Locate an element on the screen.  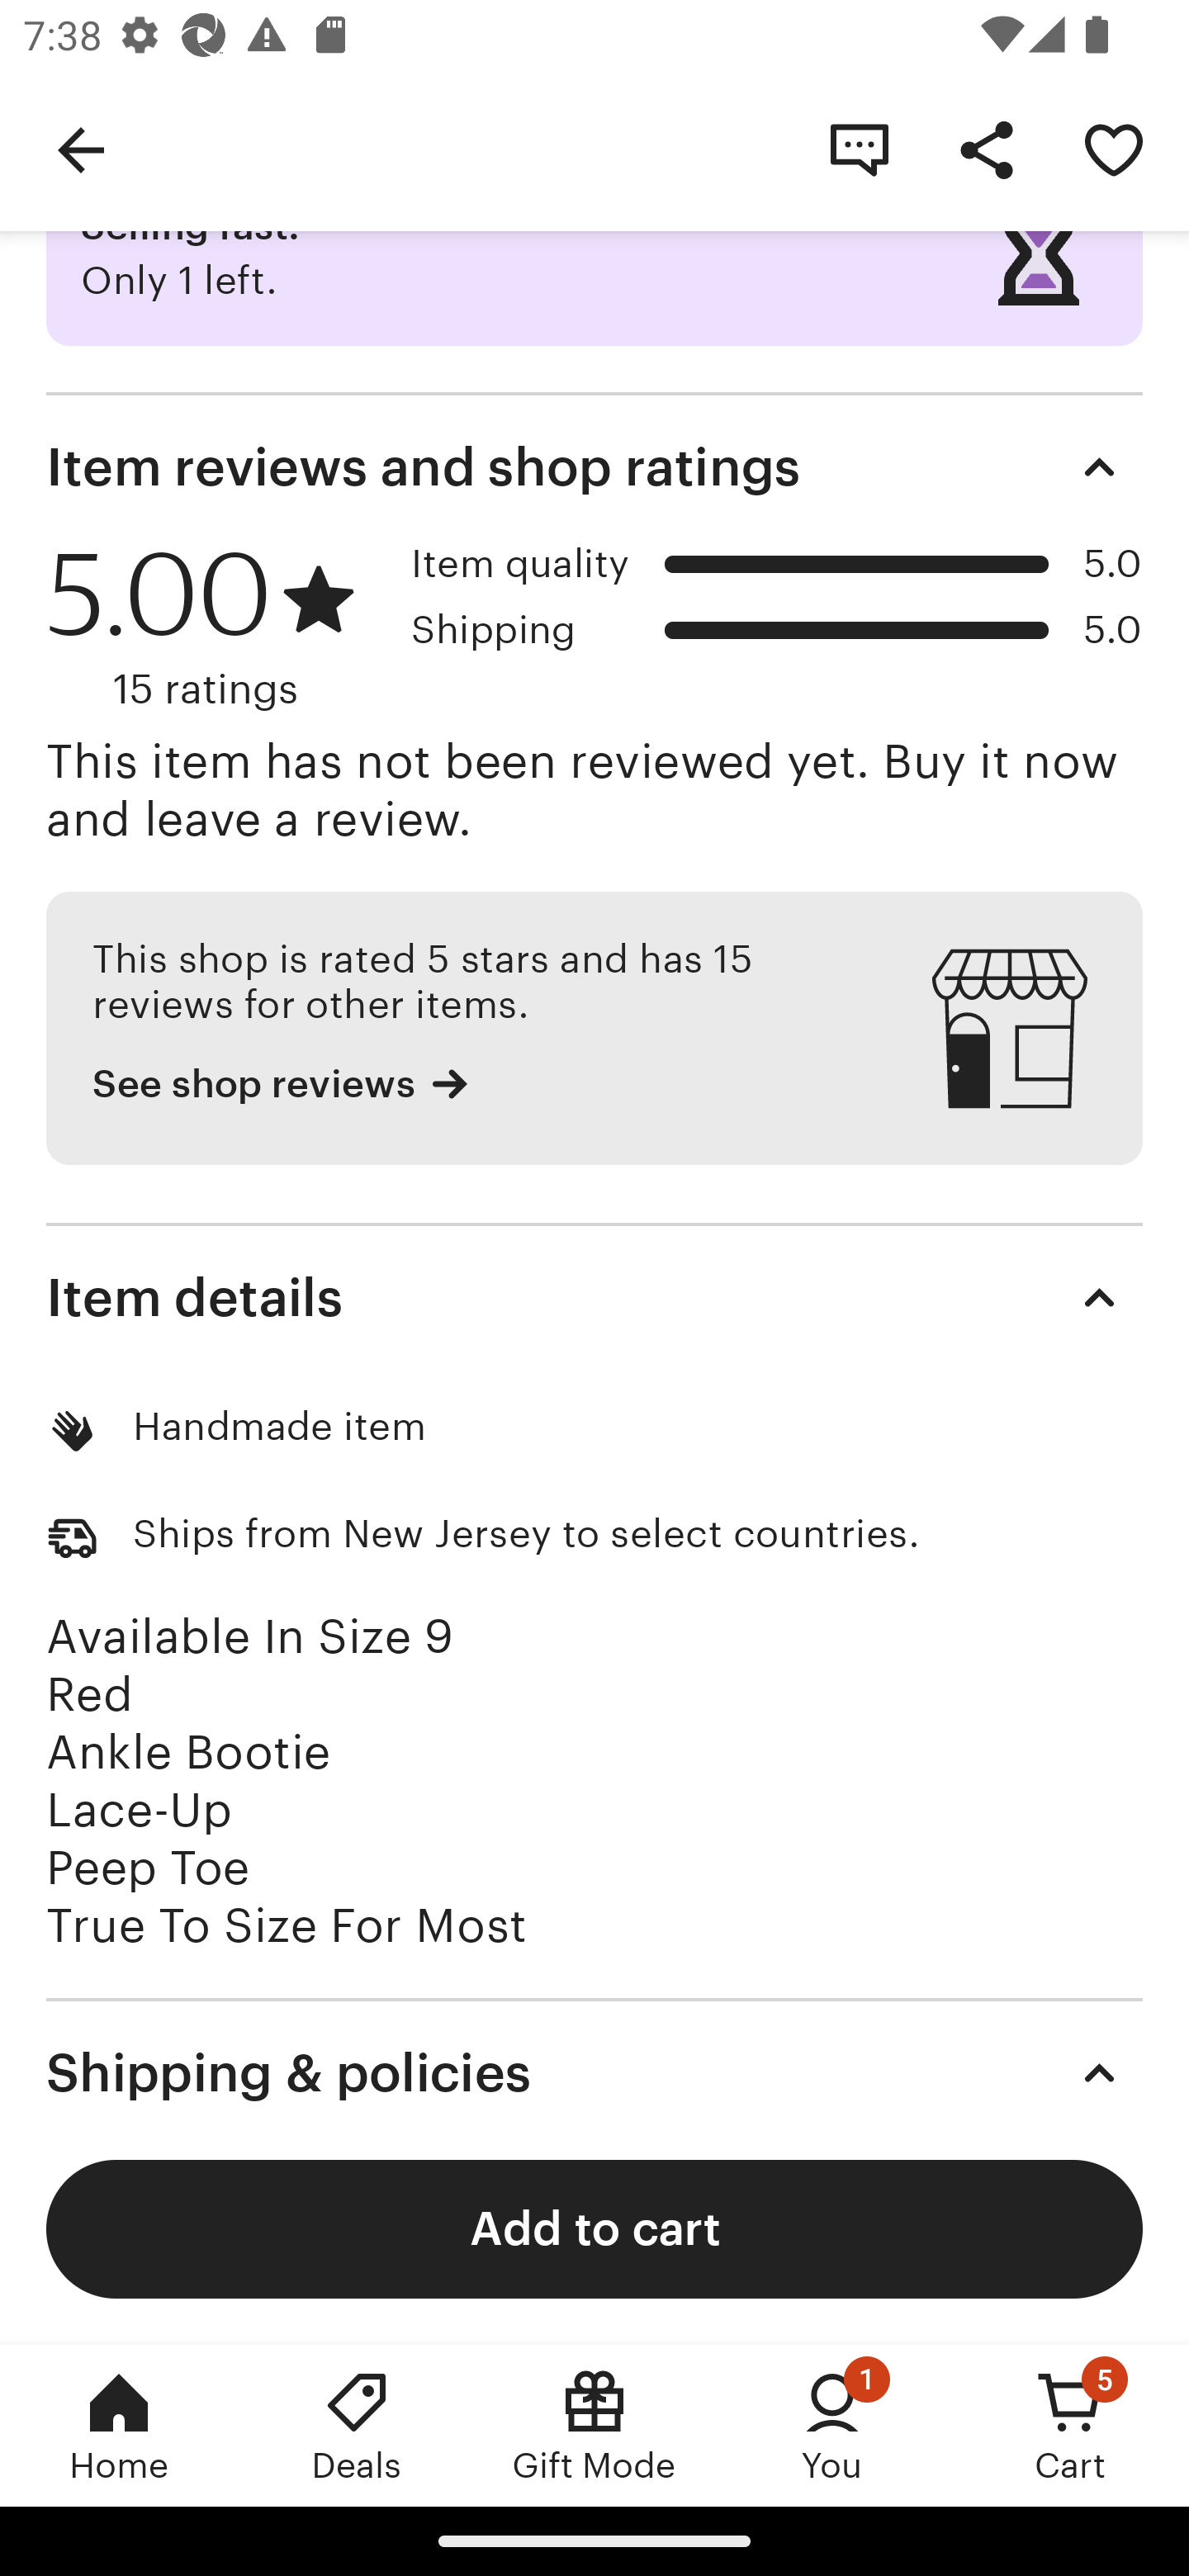
Navigate up is located at coordinates (81, 149).